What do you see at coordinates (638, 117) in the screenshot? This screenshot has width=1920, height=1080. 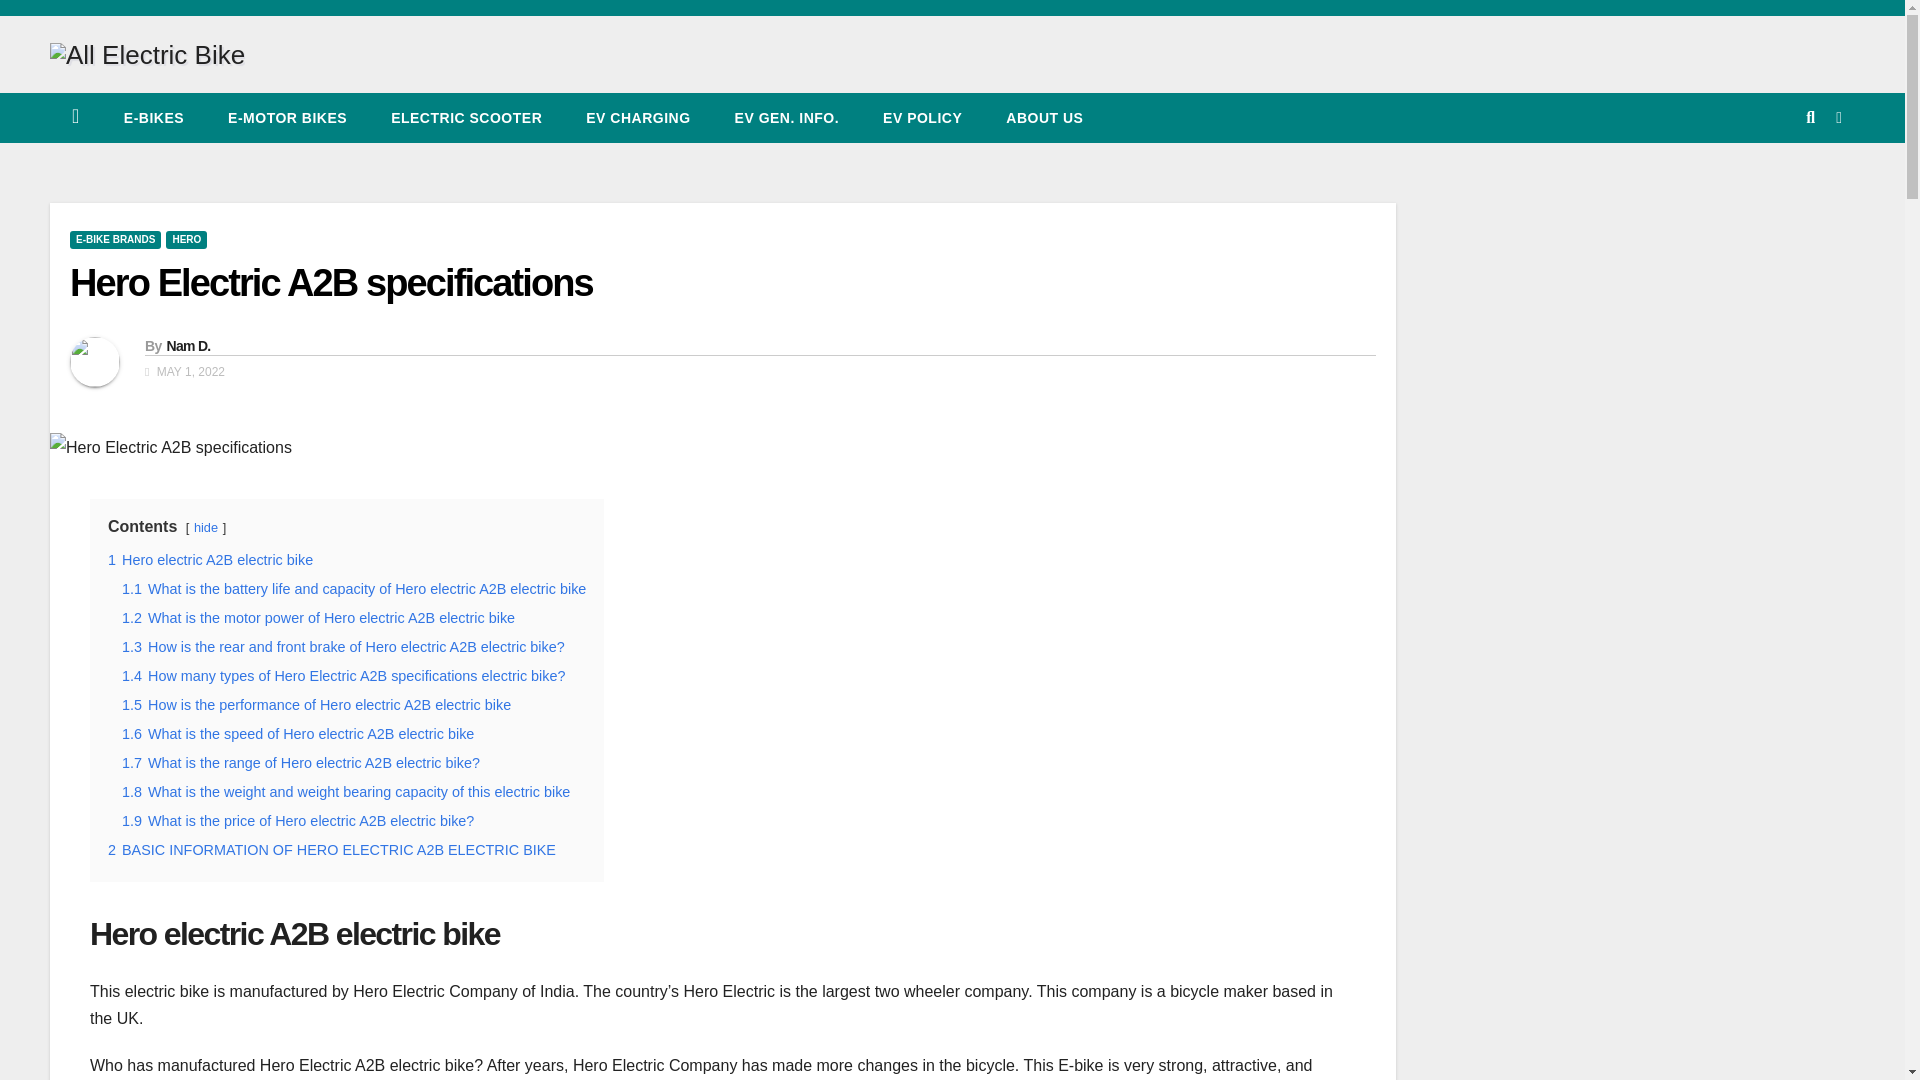 I see `EV CHARGING` at bounding box center [638, 117].